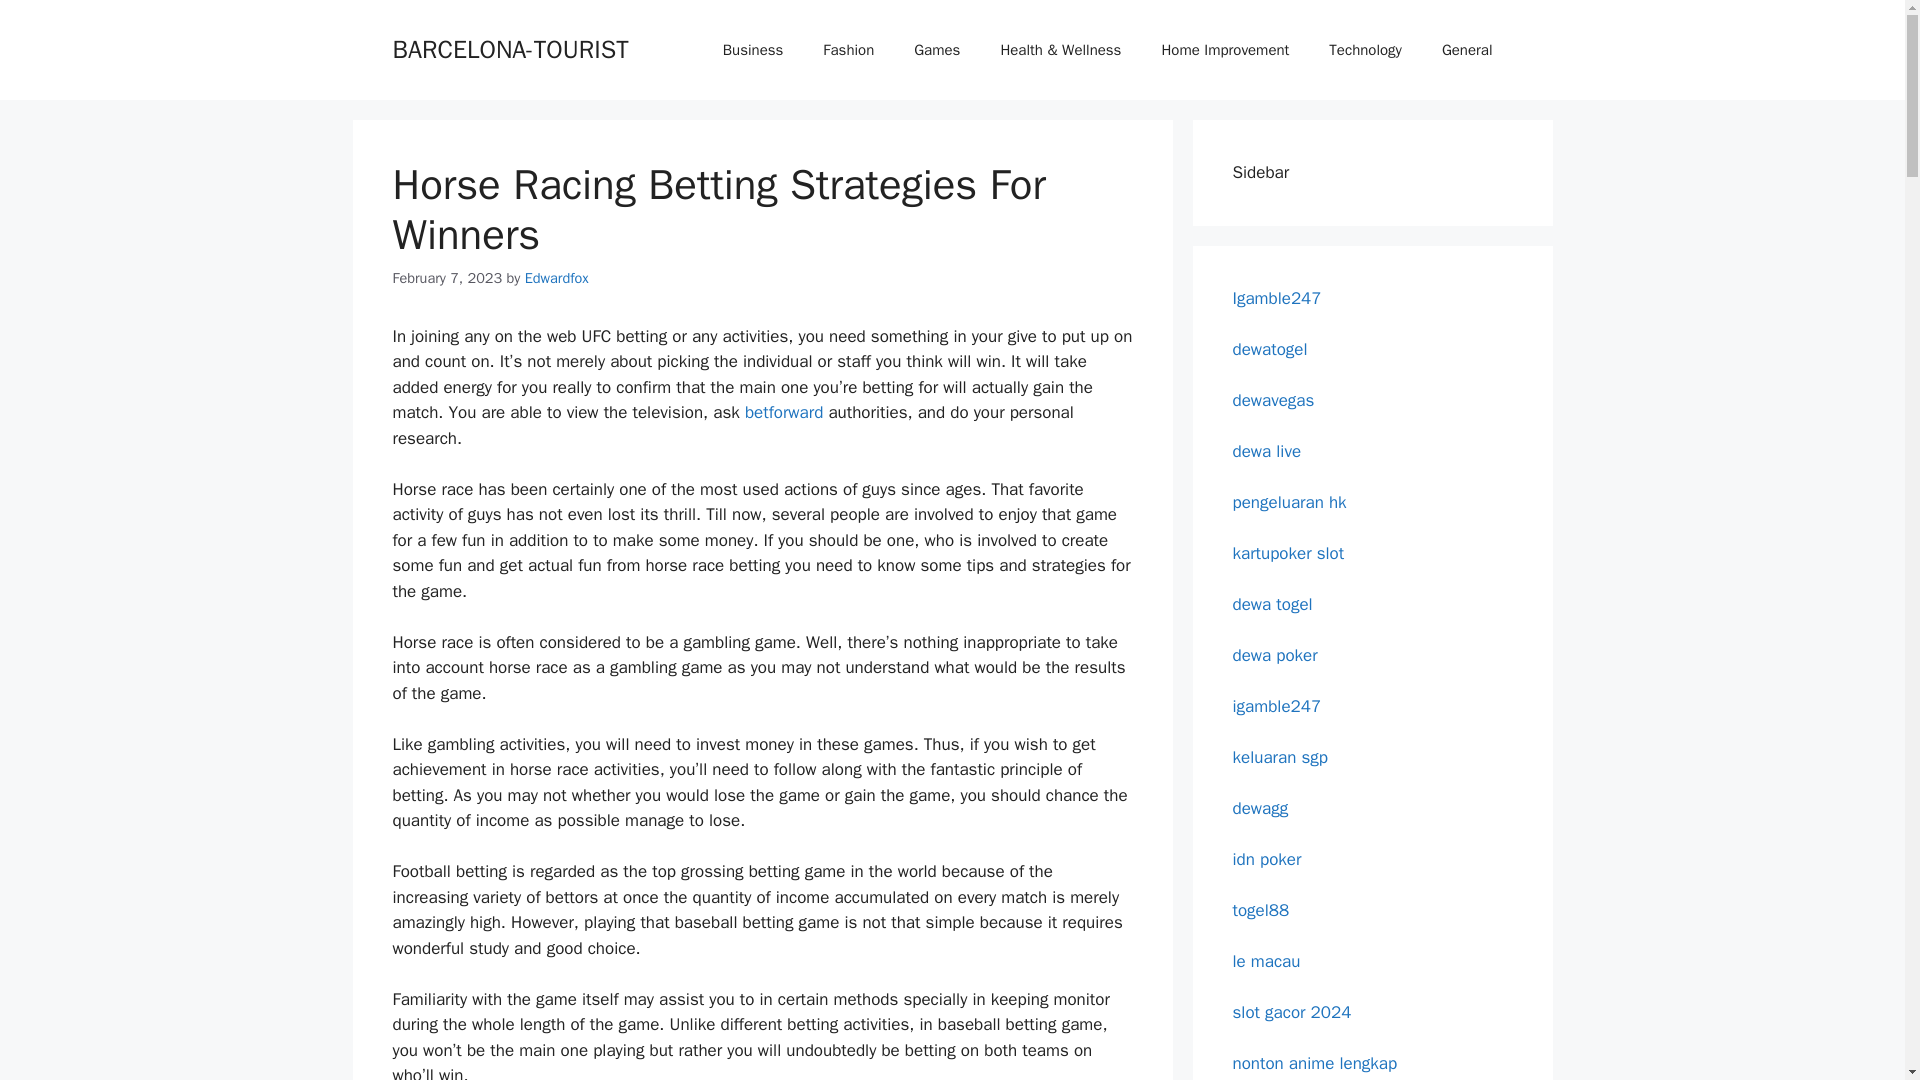  I want to click on togel88, so click(1260, 910).